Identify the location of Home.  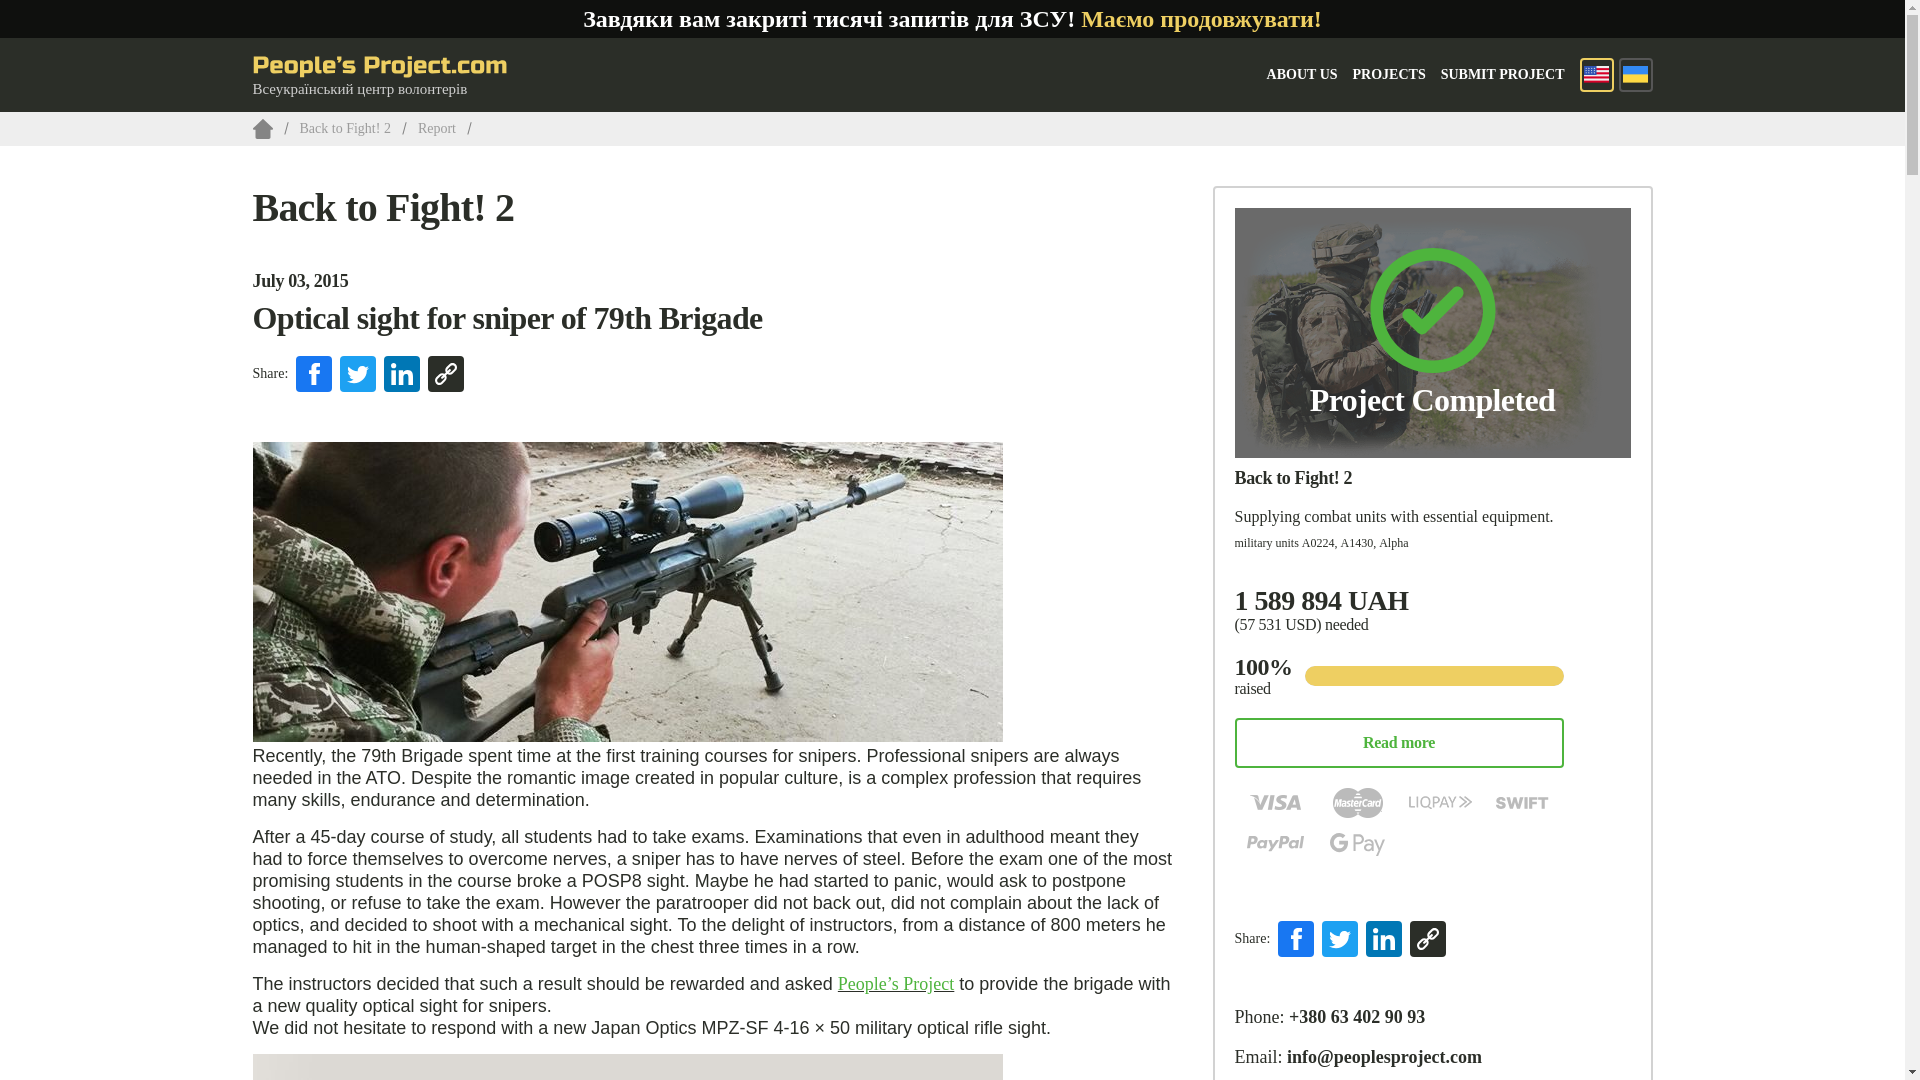
(262, 128).